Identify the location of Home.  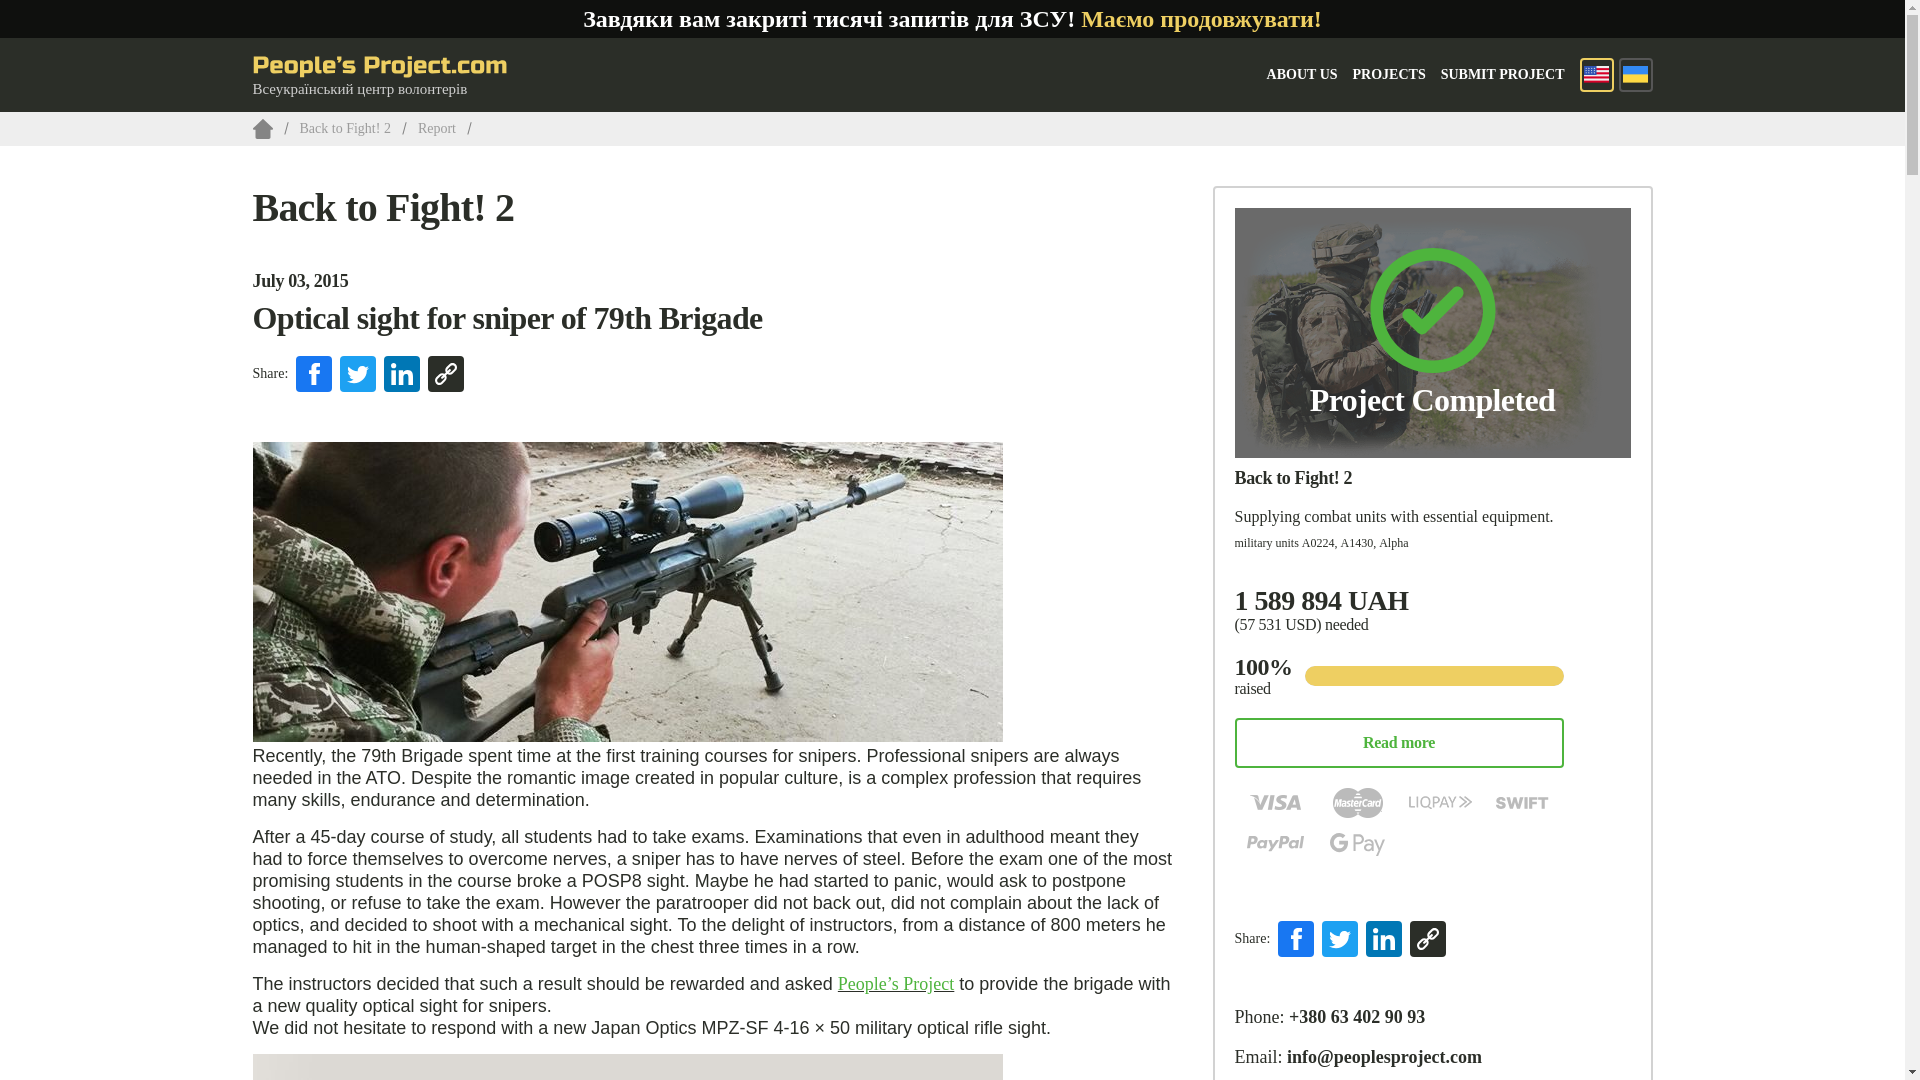
(262, 128).